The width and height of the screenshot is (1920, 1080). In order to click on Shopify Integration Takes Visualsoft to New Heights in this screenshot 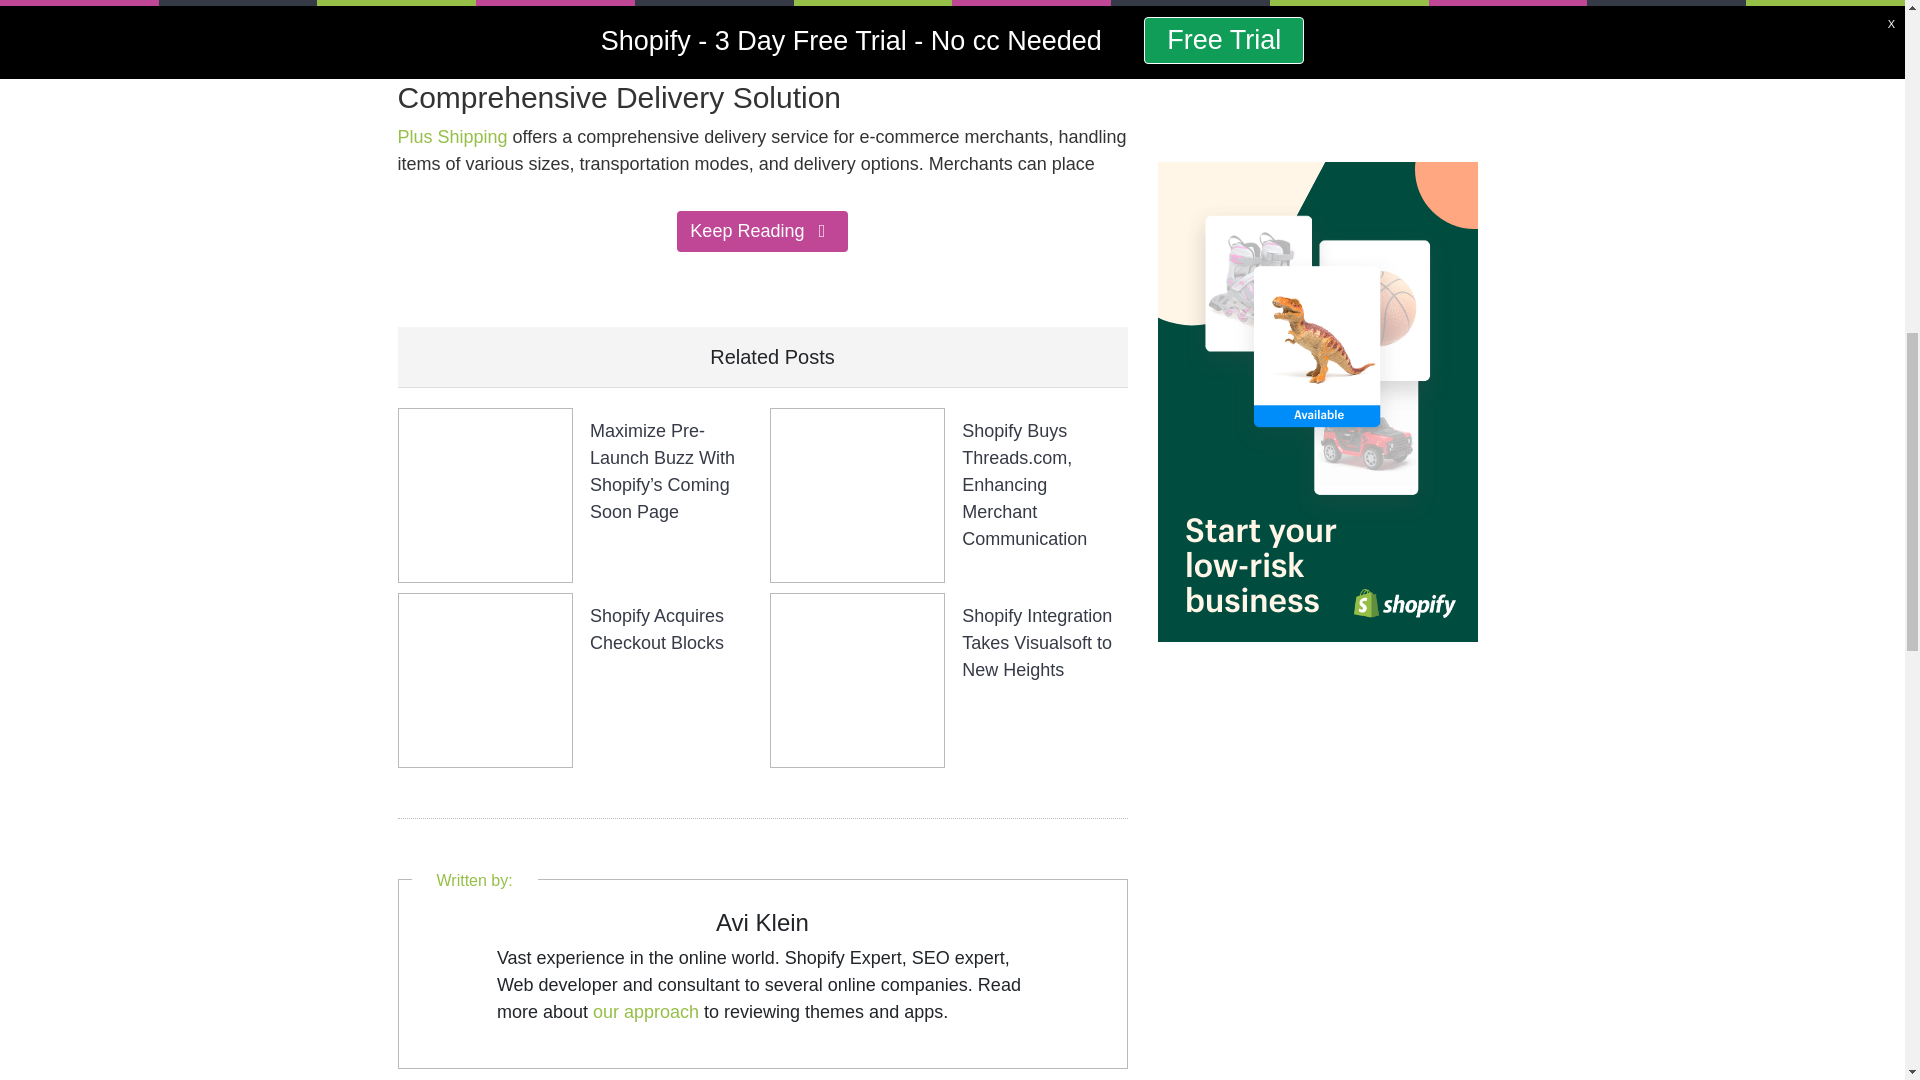, I will do `click(1036, 642)`.